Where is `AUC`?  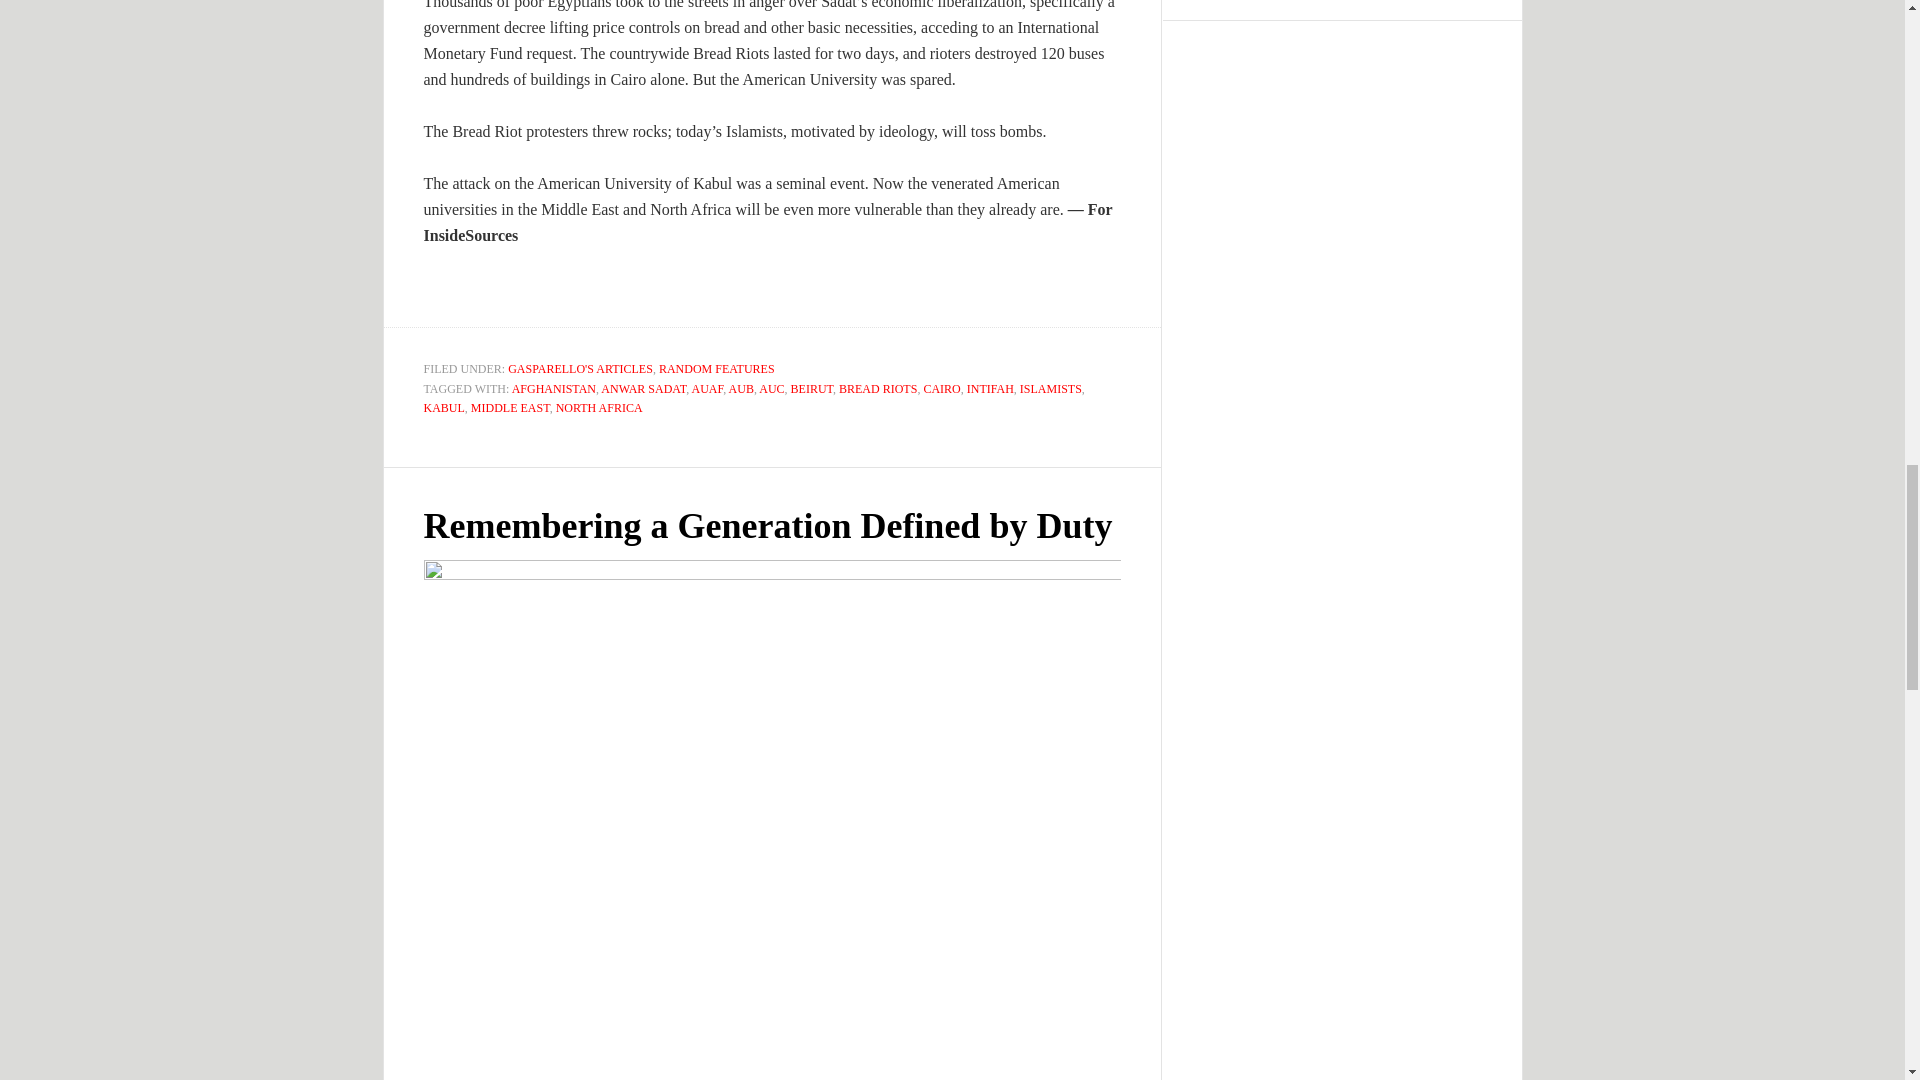 AUC is located at coordinates (770, 389).